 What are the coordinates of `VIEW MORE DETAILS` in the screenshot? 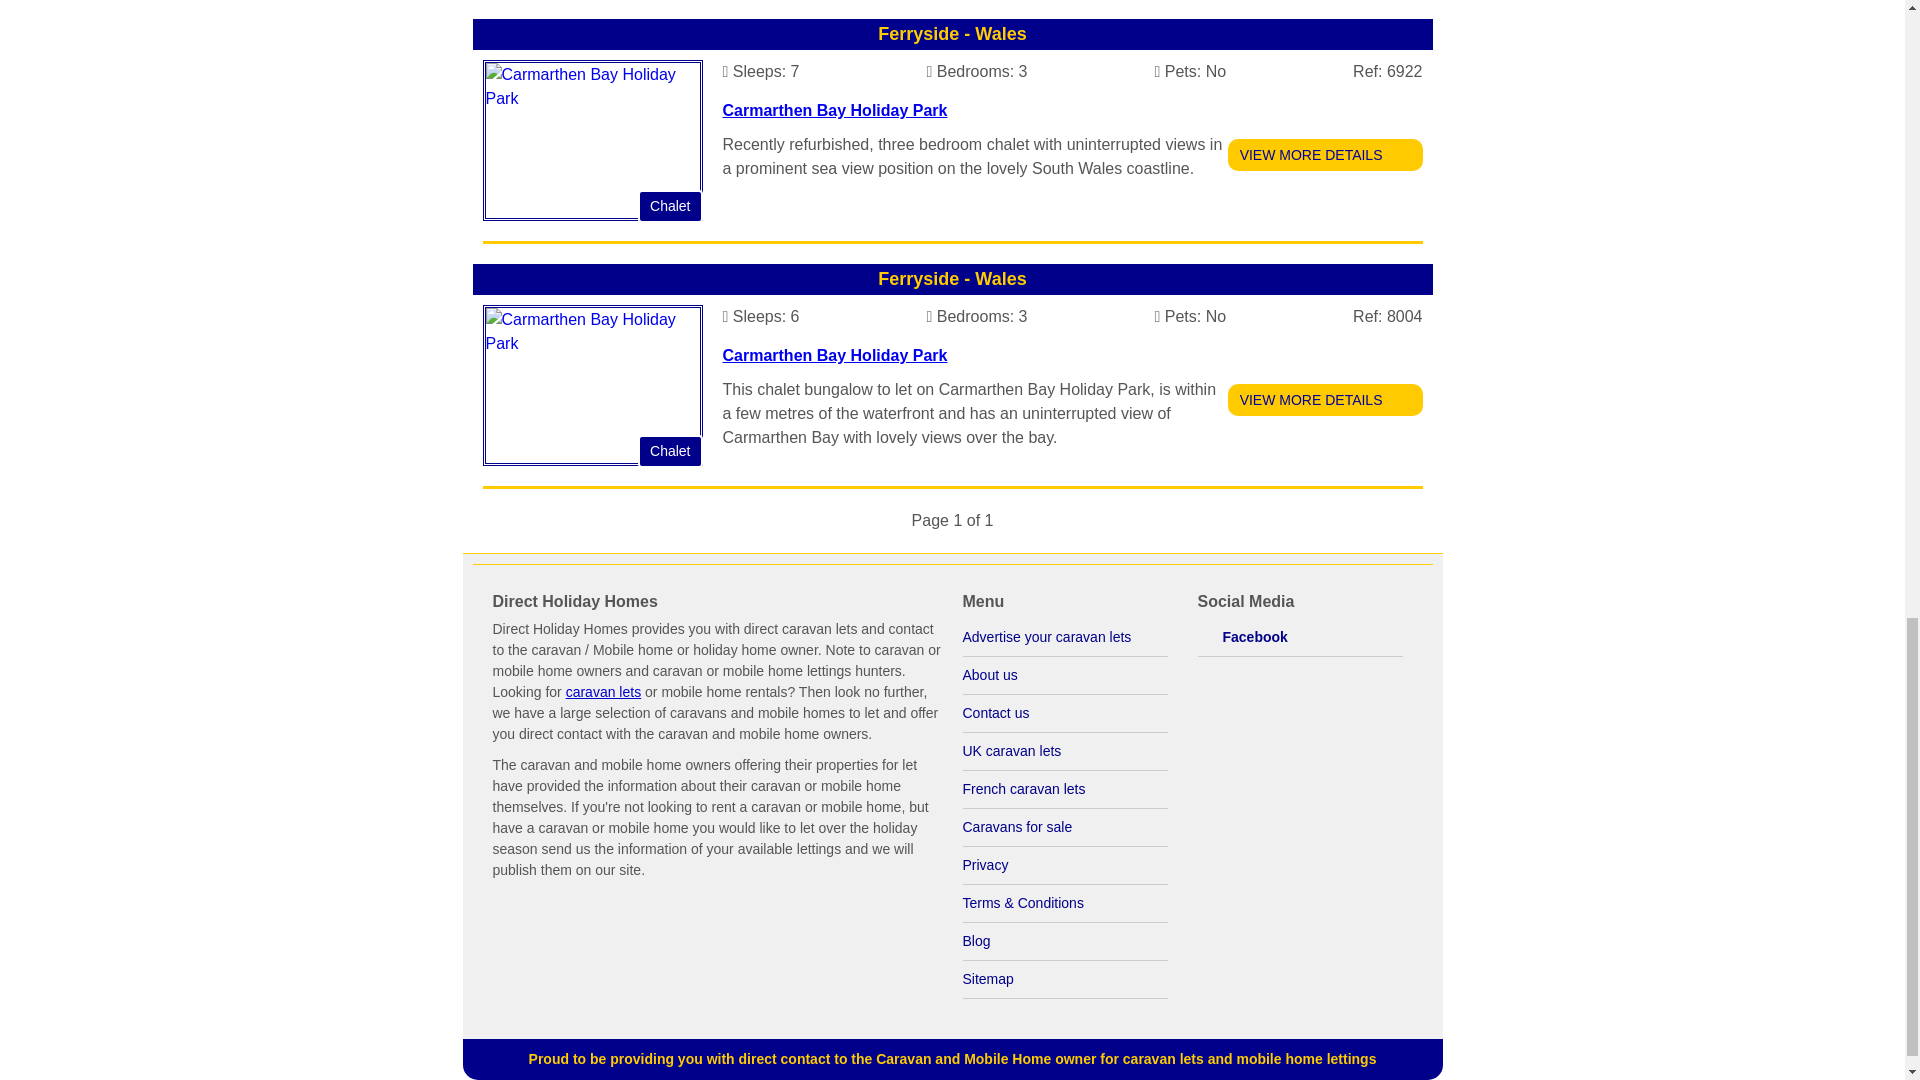 It's located at (1325, 400).